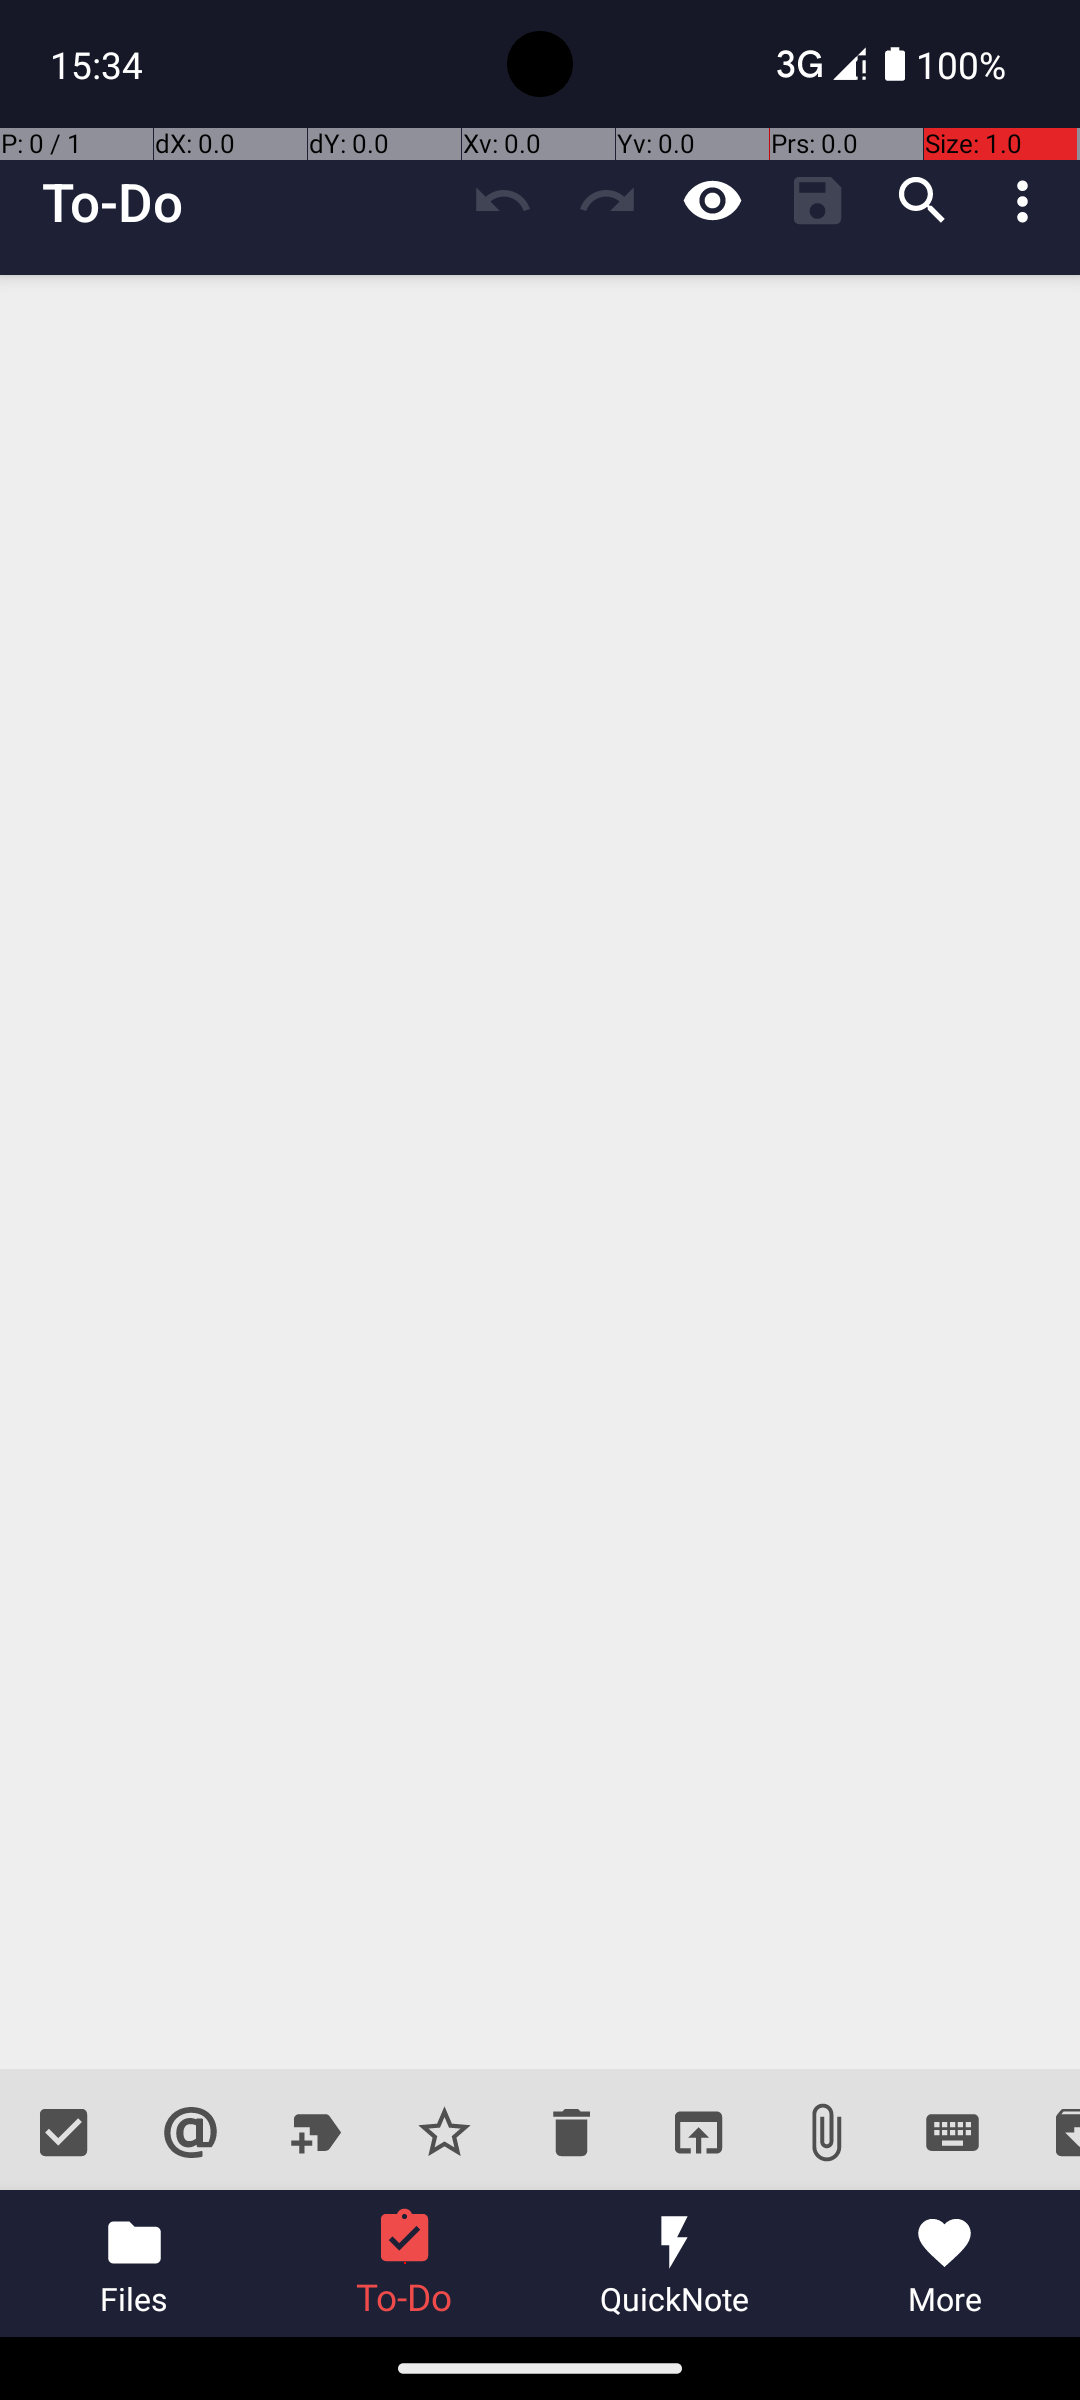 This screenshot has width=1080, height=2400. Describe the element at coordinates (318, 2132) in the screenshot. I see `Add project` at that location.